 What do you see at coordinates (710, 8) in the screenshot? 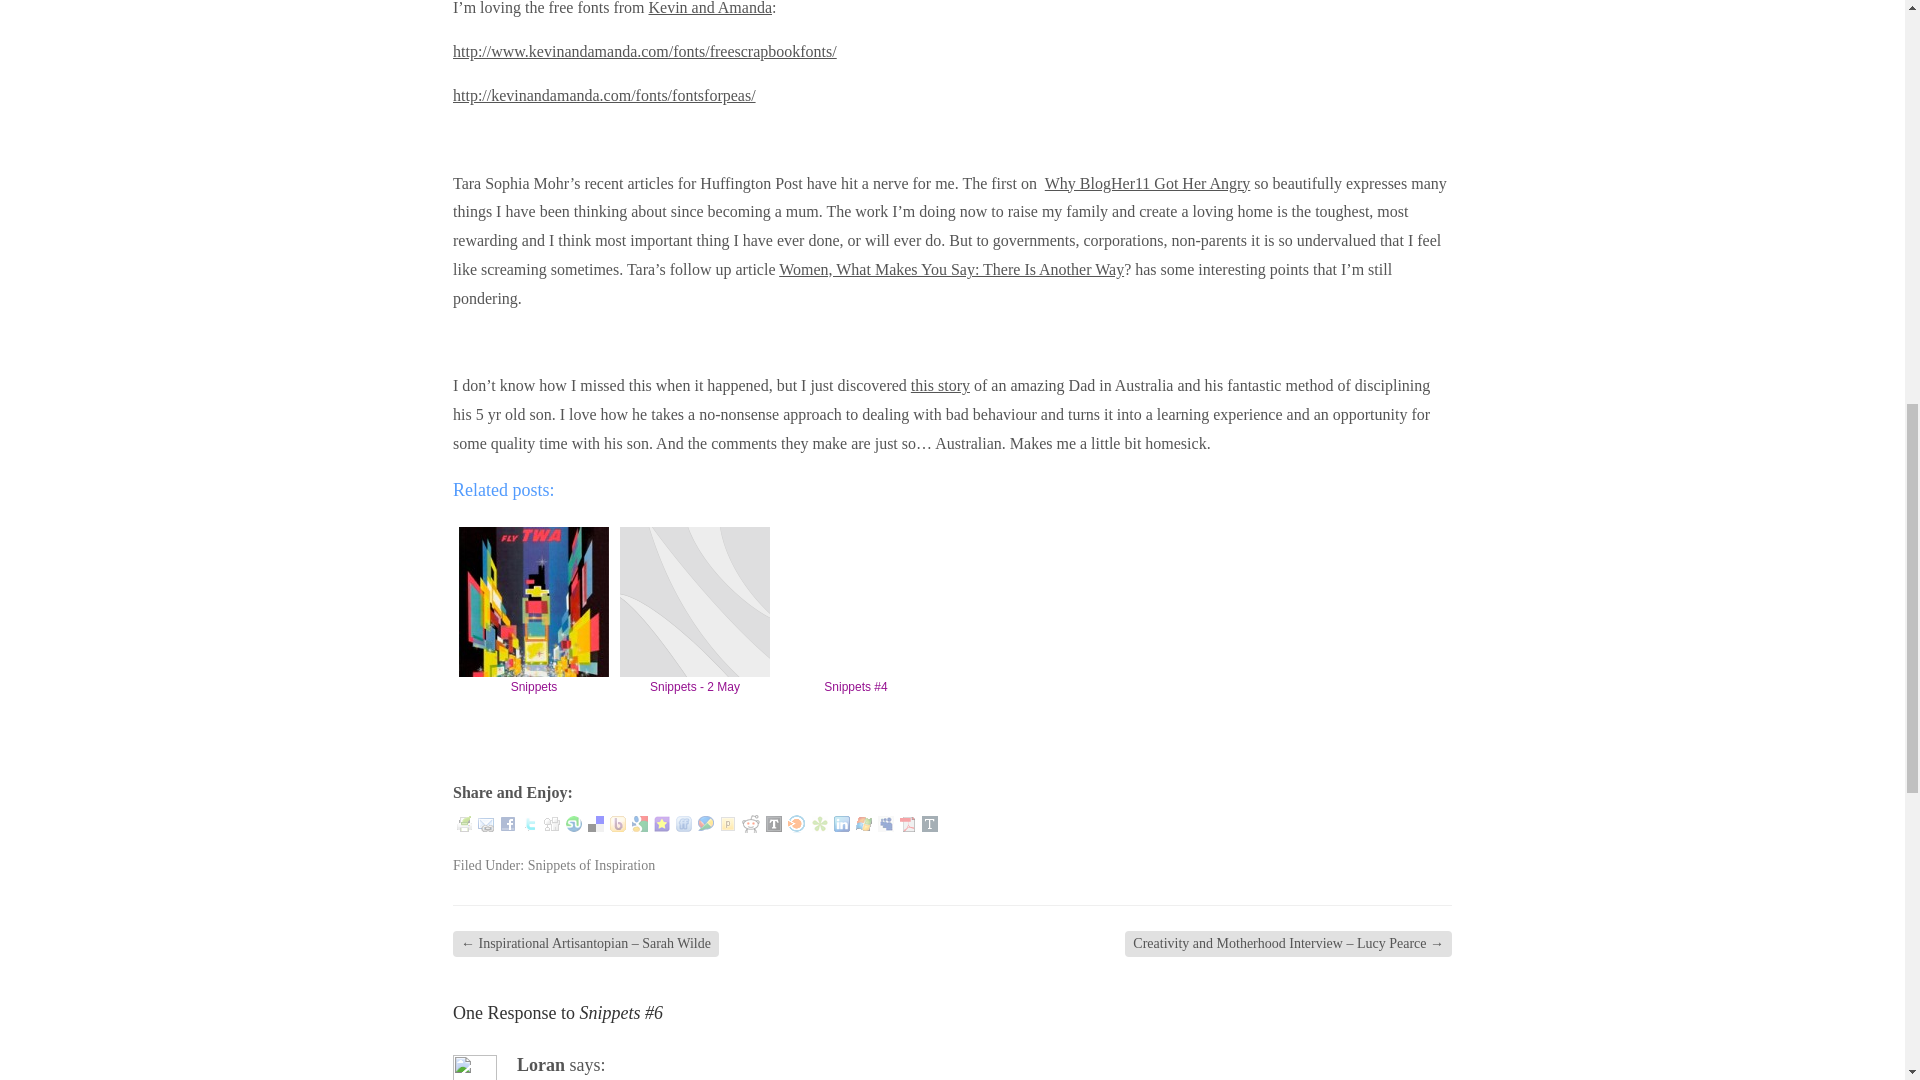
I see `Kevin and Amanda` at bounding box center [710, 8].